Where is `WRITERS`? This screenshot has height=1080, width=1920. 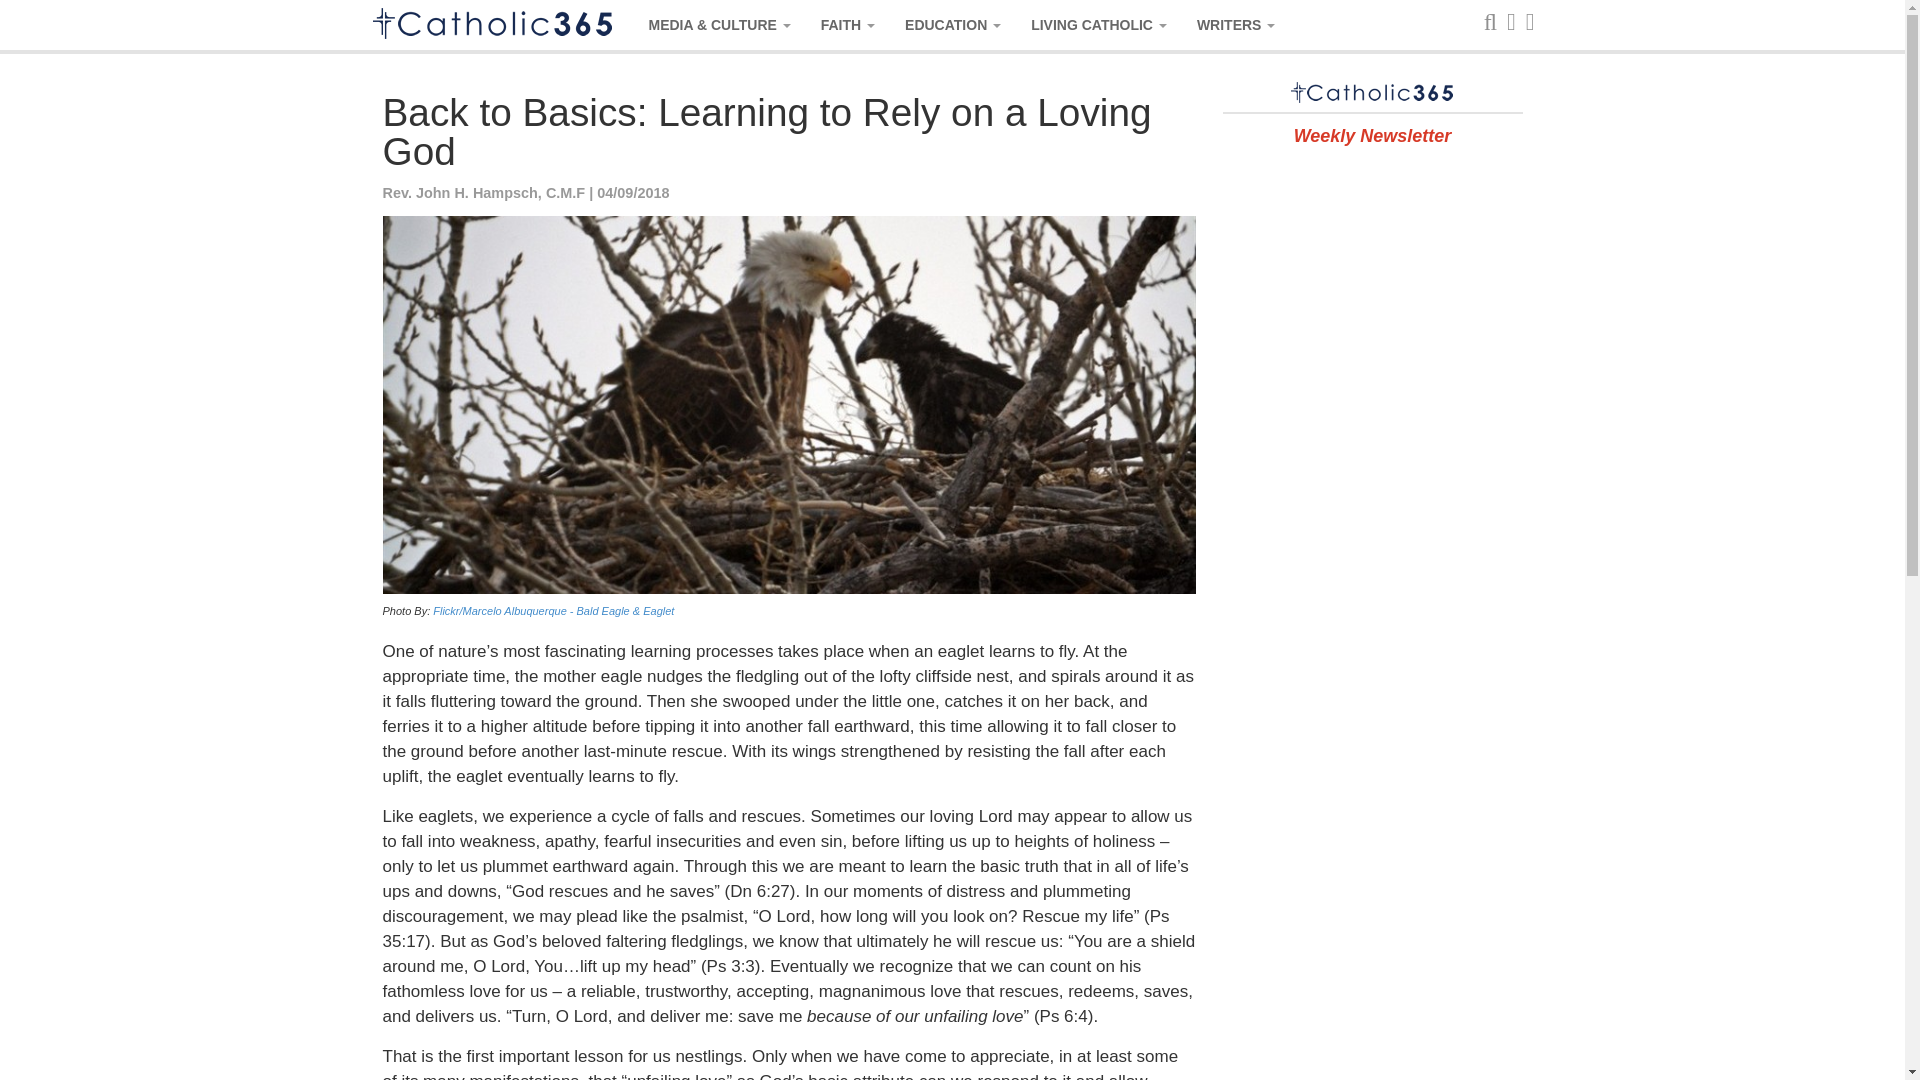 WRITERS is located at coordinates (1236, 24).